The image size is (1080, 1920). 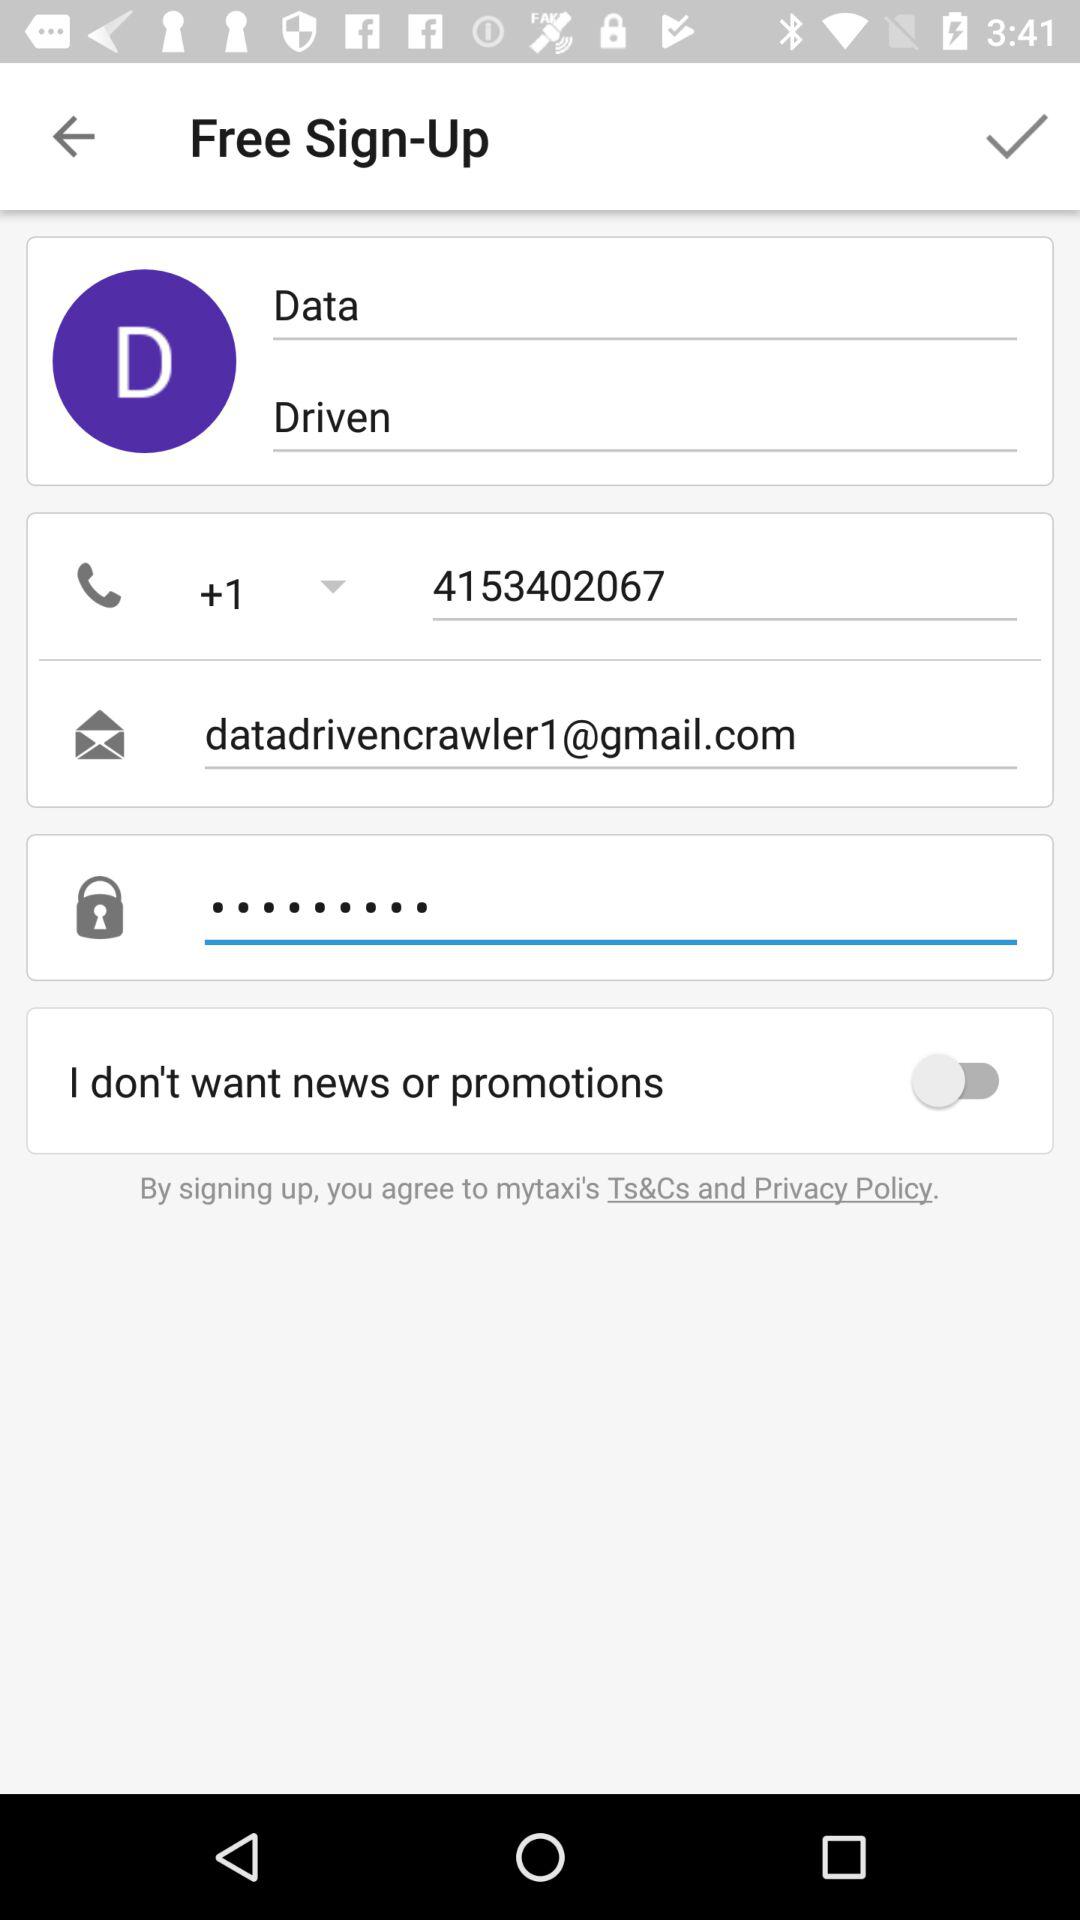 I want to click on press crowd3116, so click(x=610, y=906).